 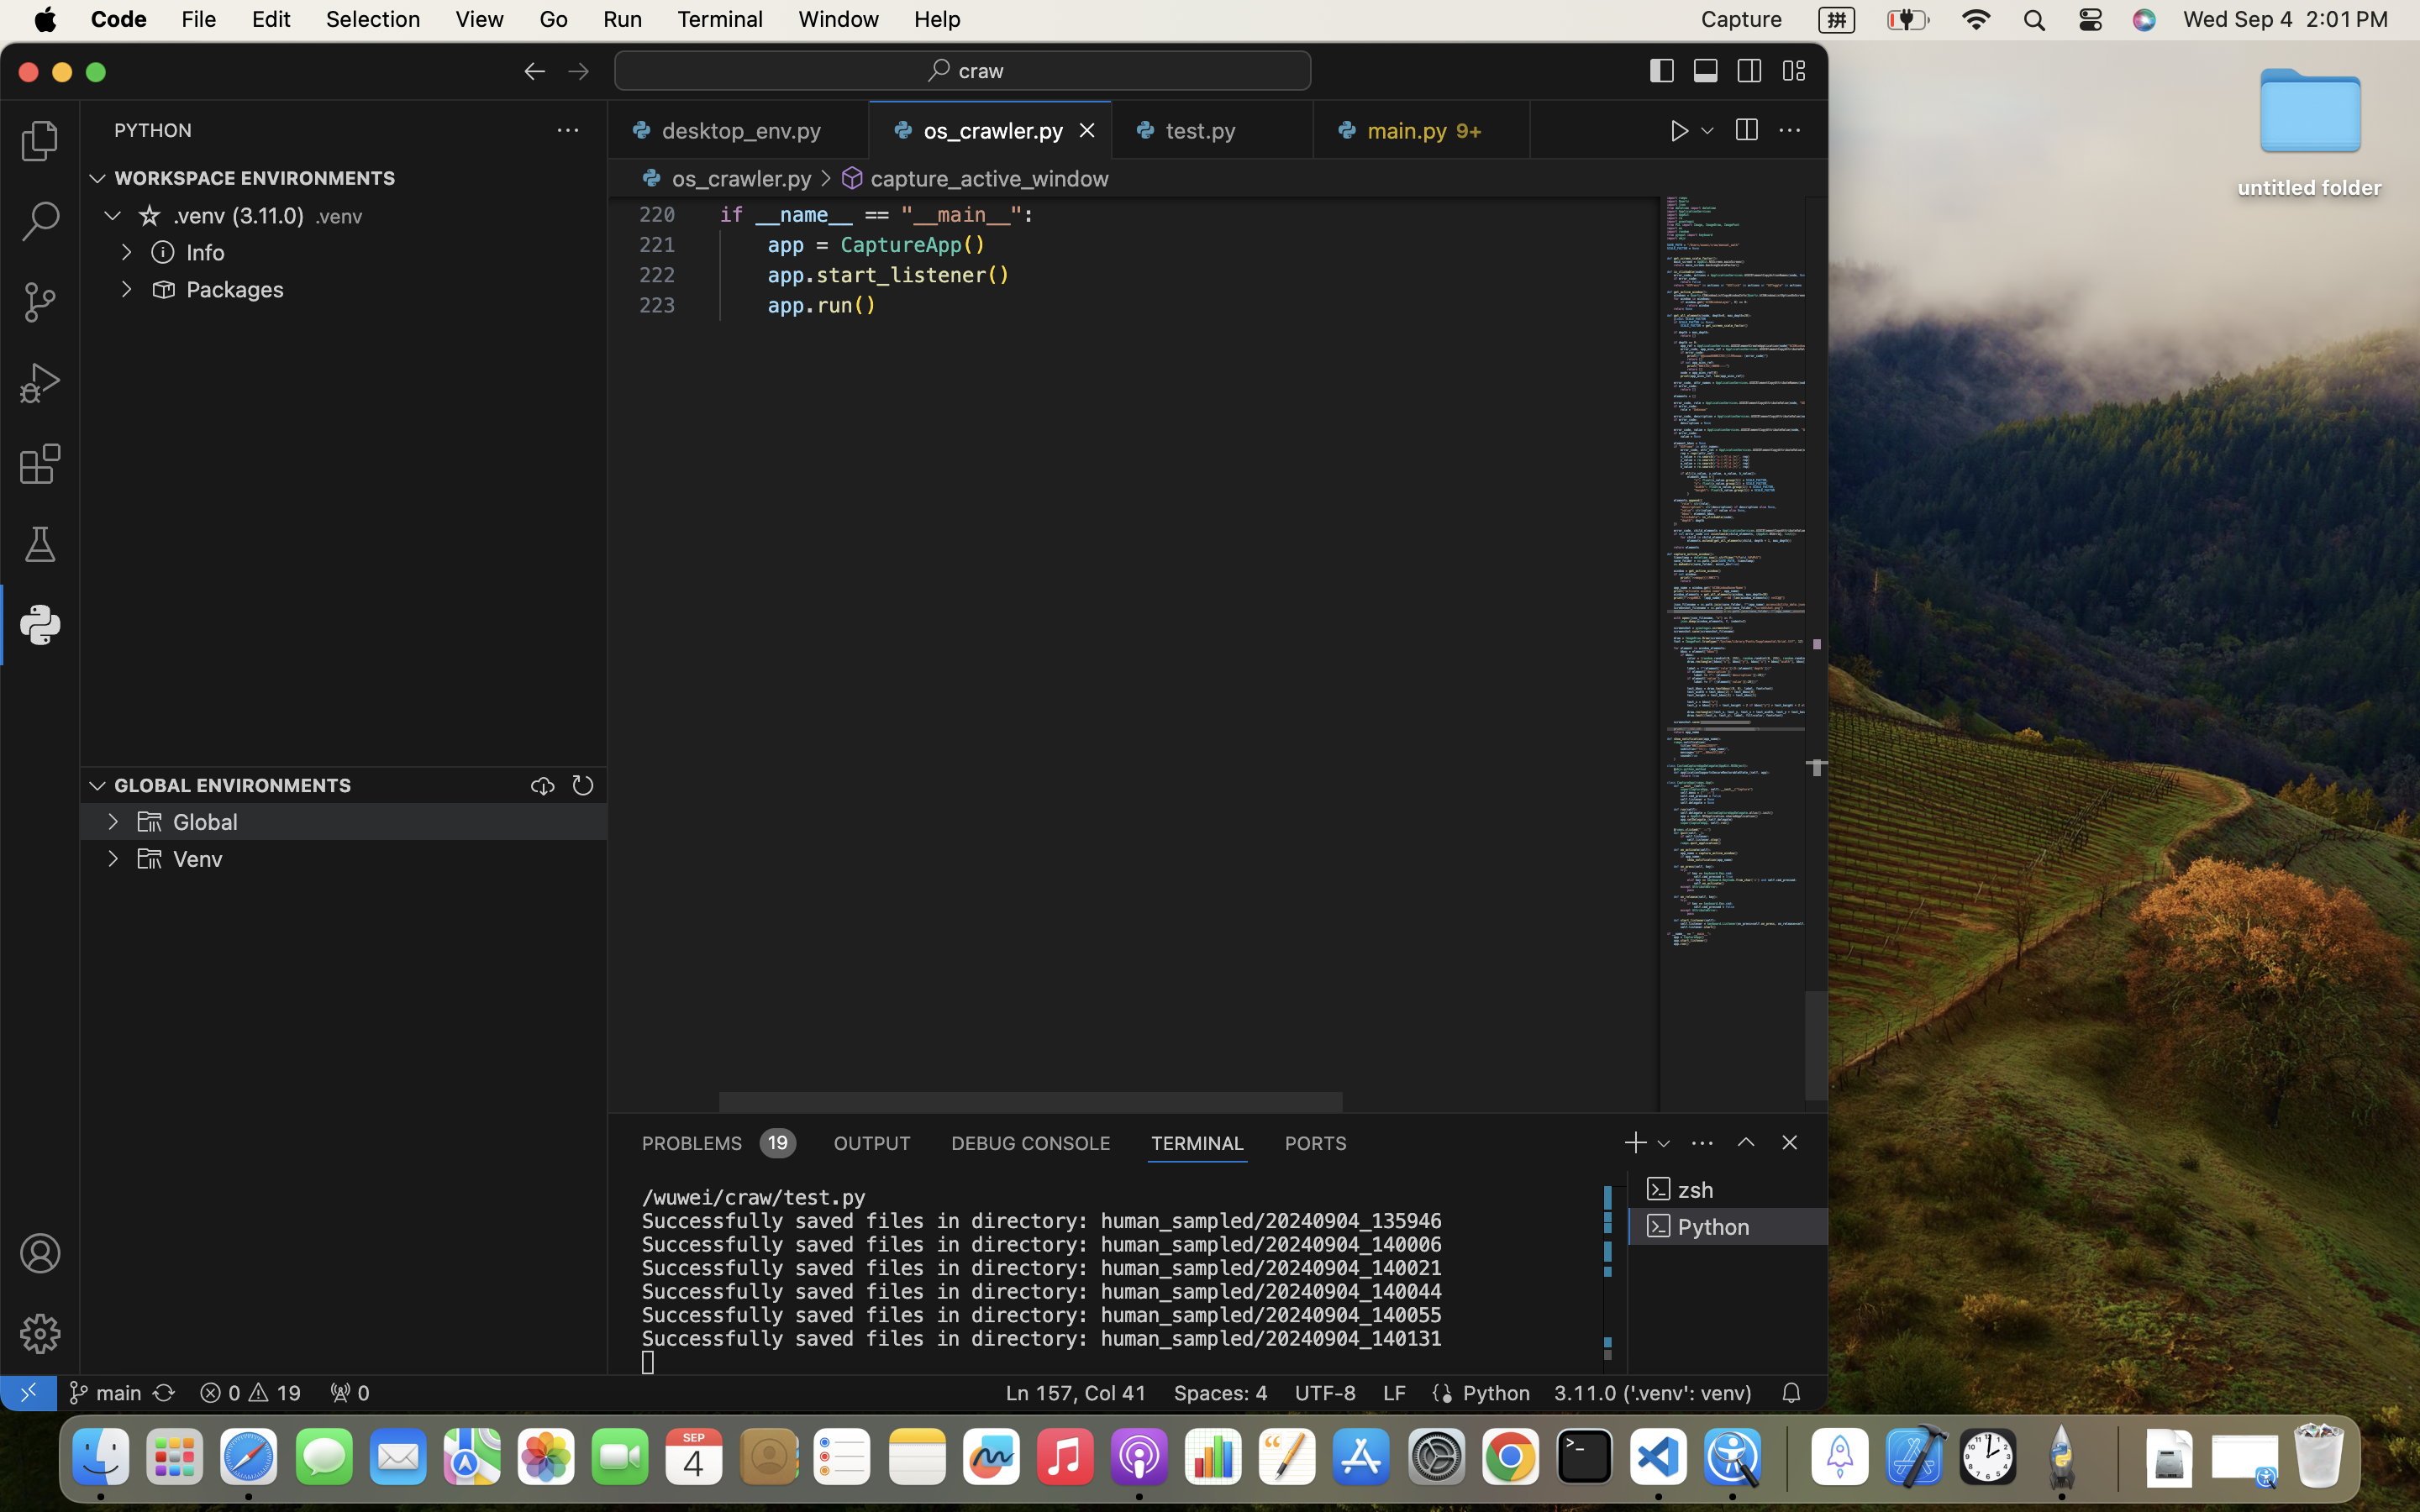 I want to click on os_crawler.py , so click(x=724, y=178).